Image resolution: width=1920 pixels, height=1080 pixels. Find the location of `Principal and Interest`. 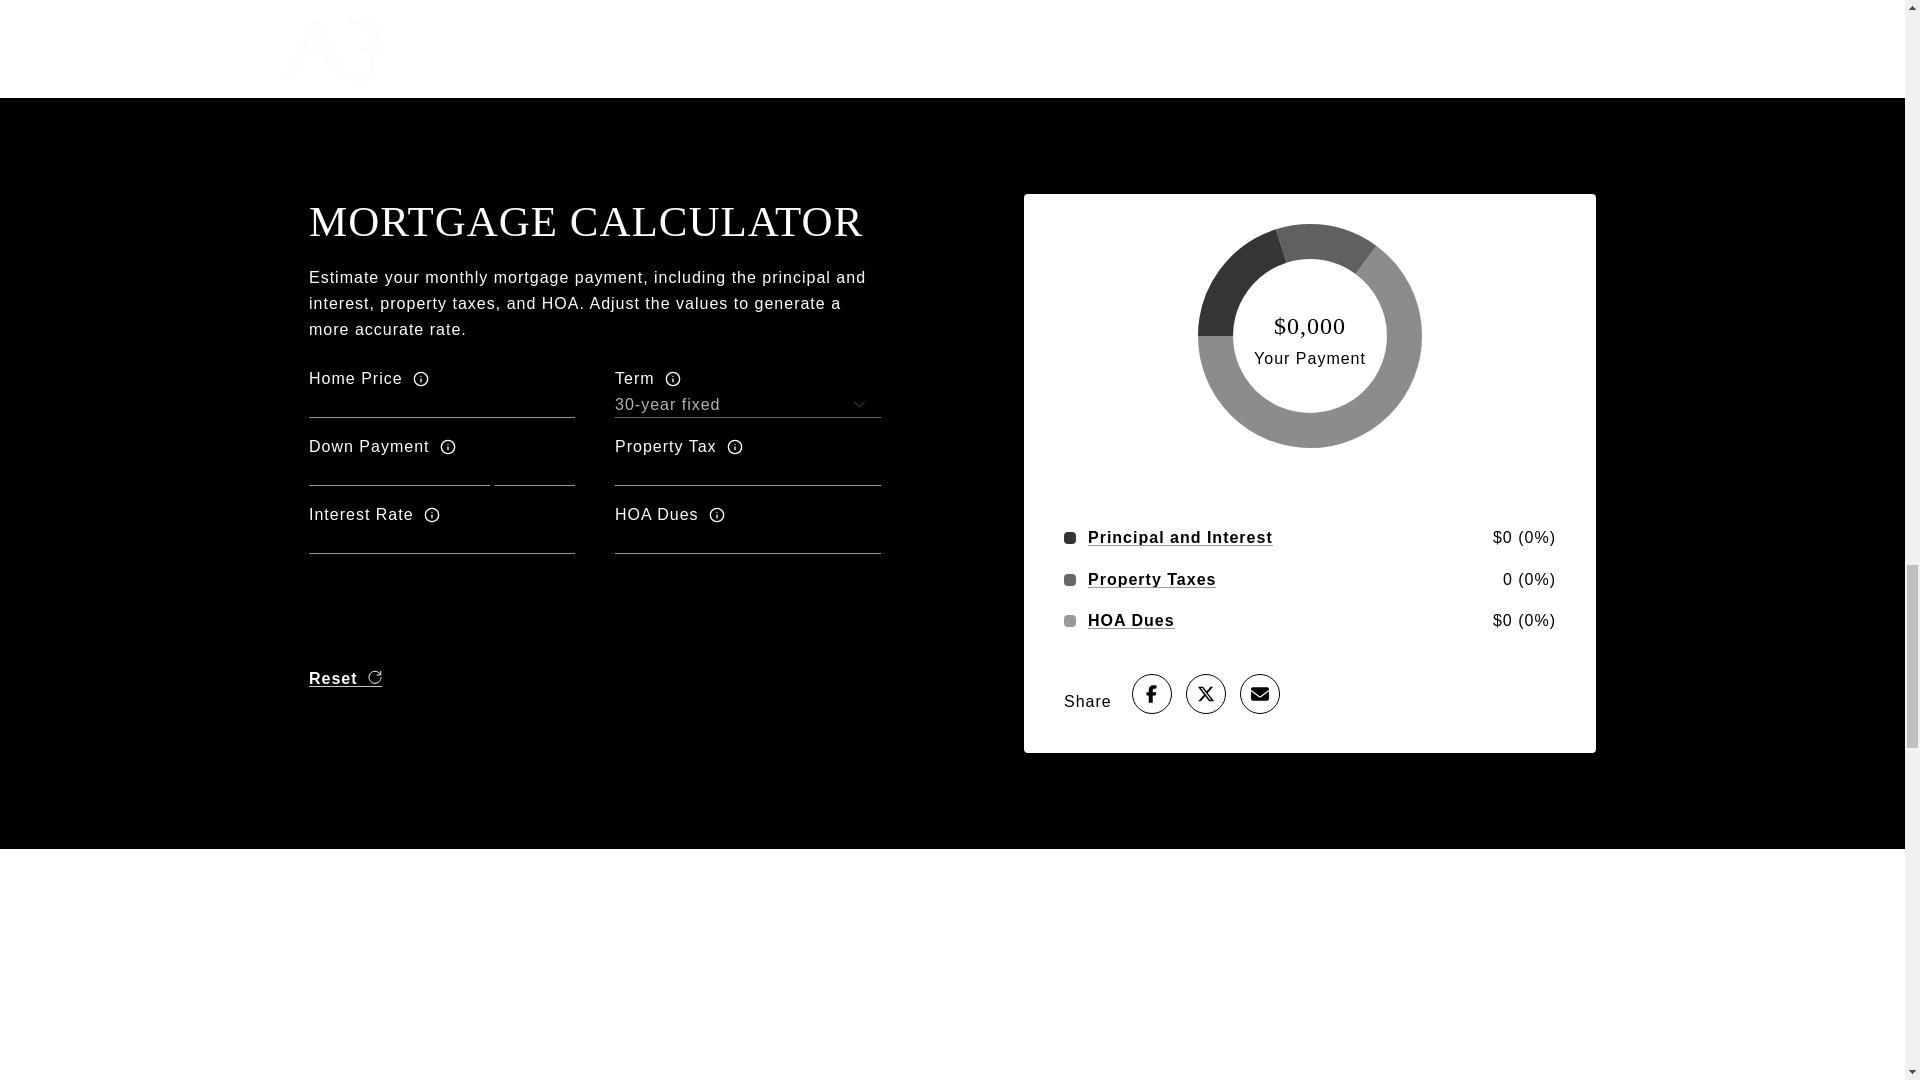

Principal and Interest is located at coordinates (1180, 538).